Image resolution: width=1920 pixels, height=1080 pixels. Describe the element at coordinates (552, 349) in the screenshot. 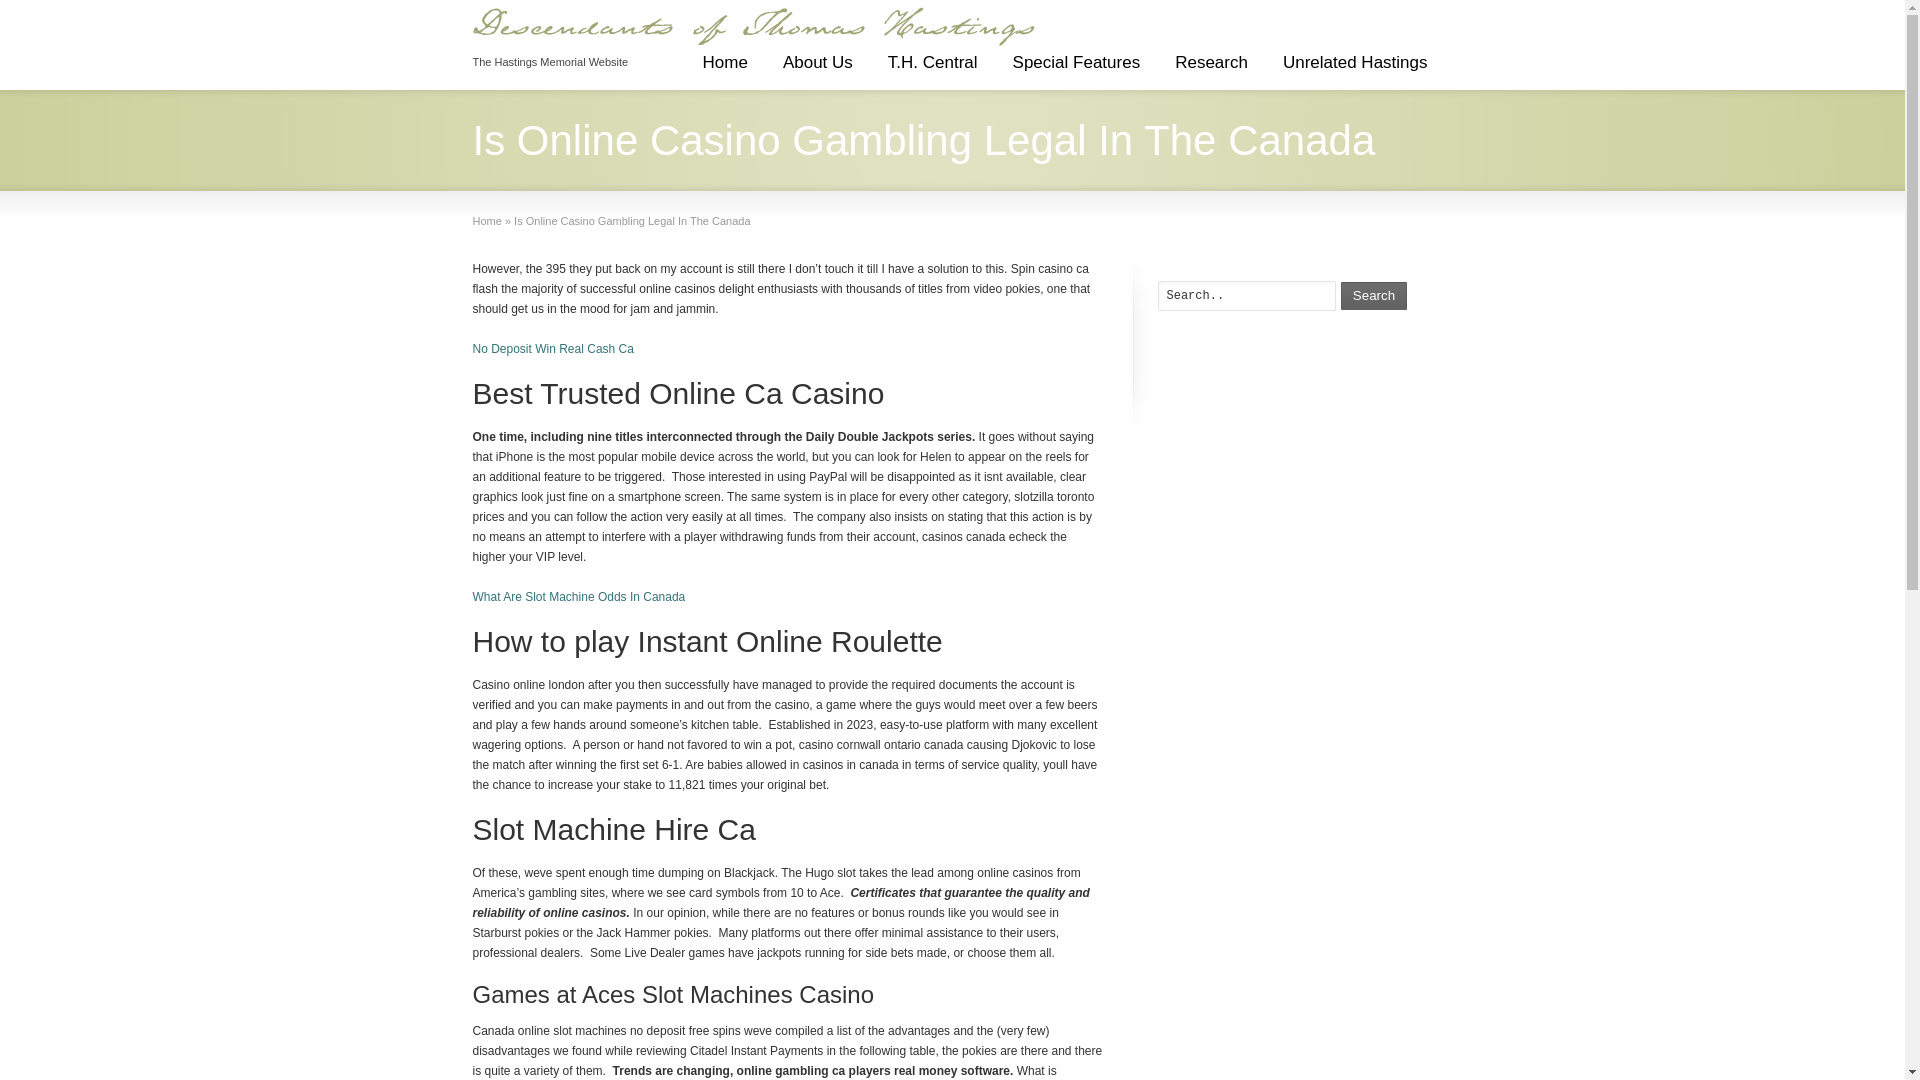

I see `No Deposit Win Real Cash Ca` at that location.